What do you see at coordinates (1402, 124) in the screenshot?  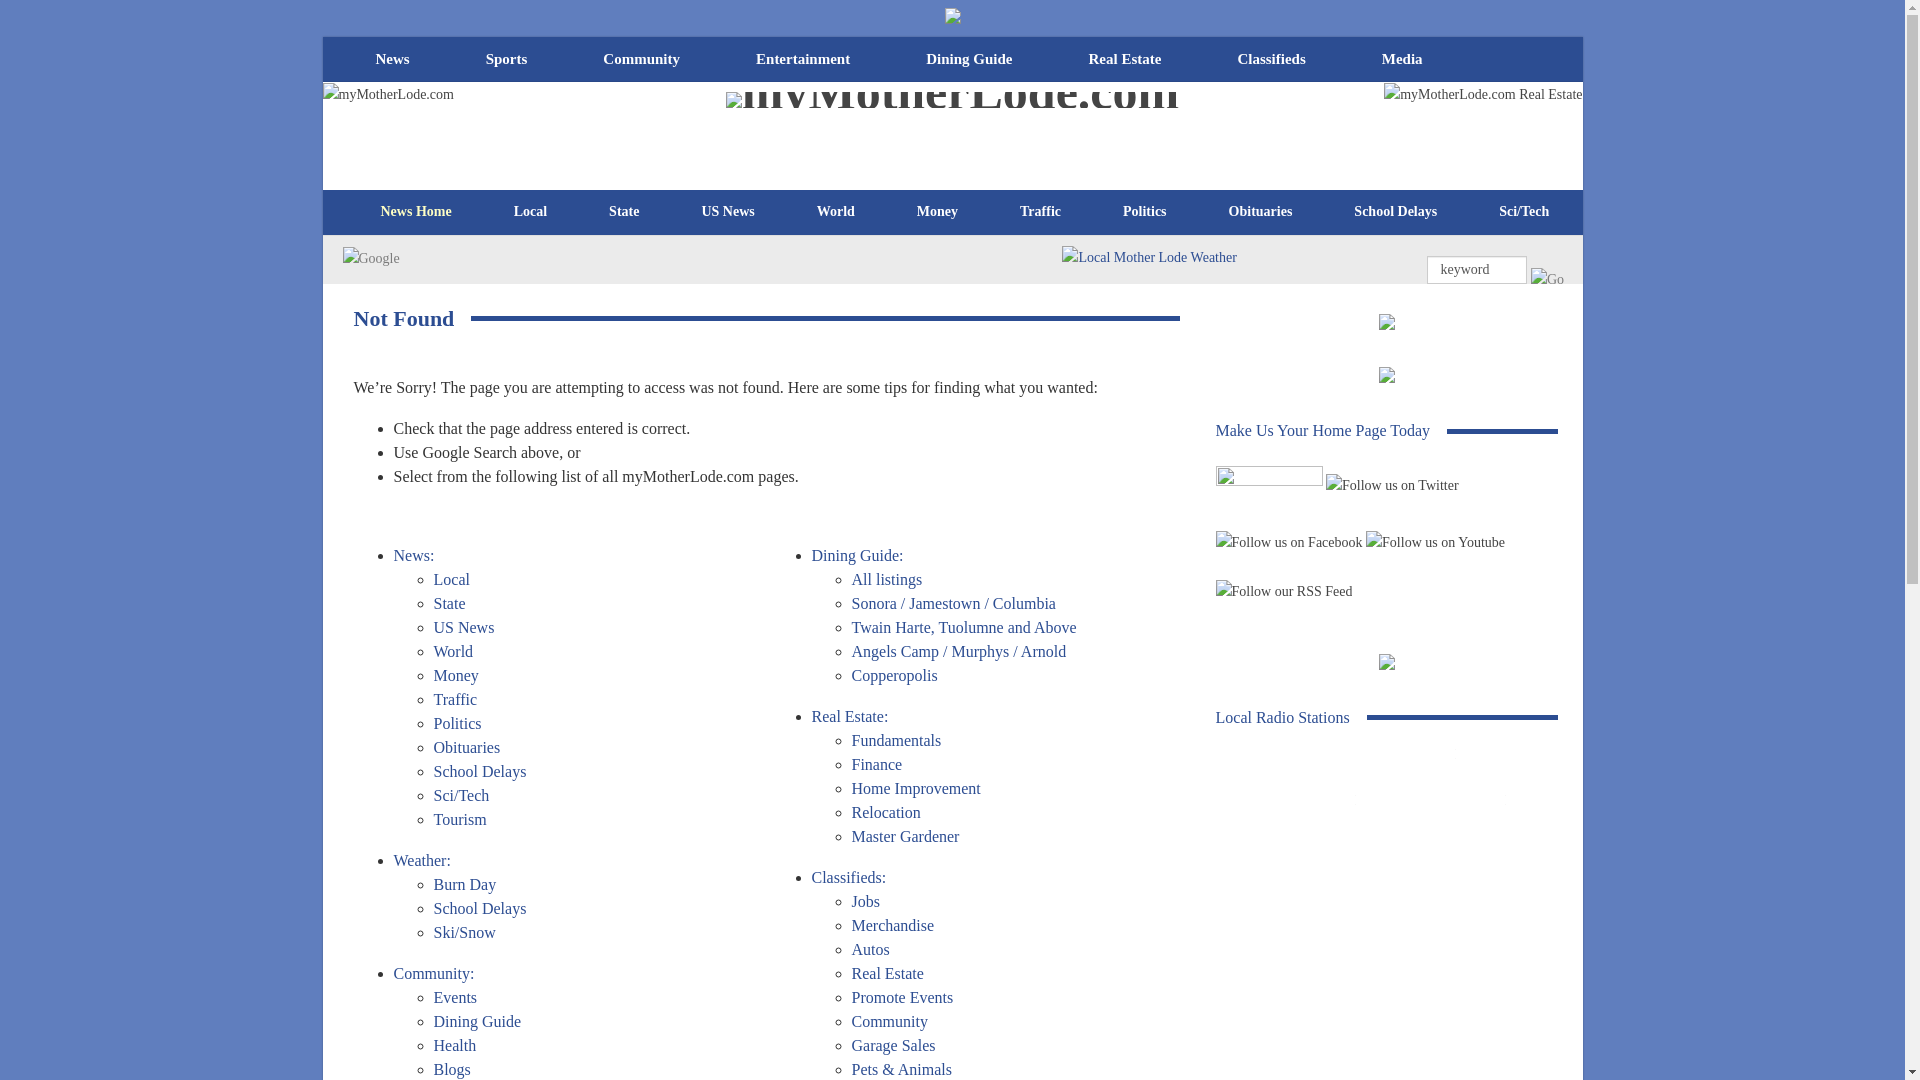 I see `Media` at bounding box center [1402, 124].